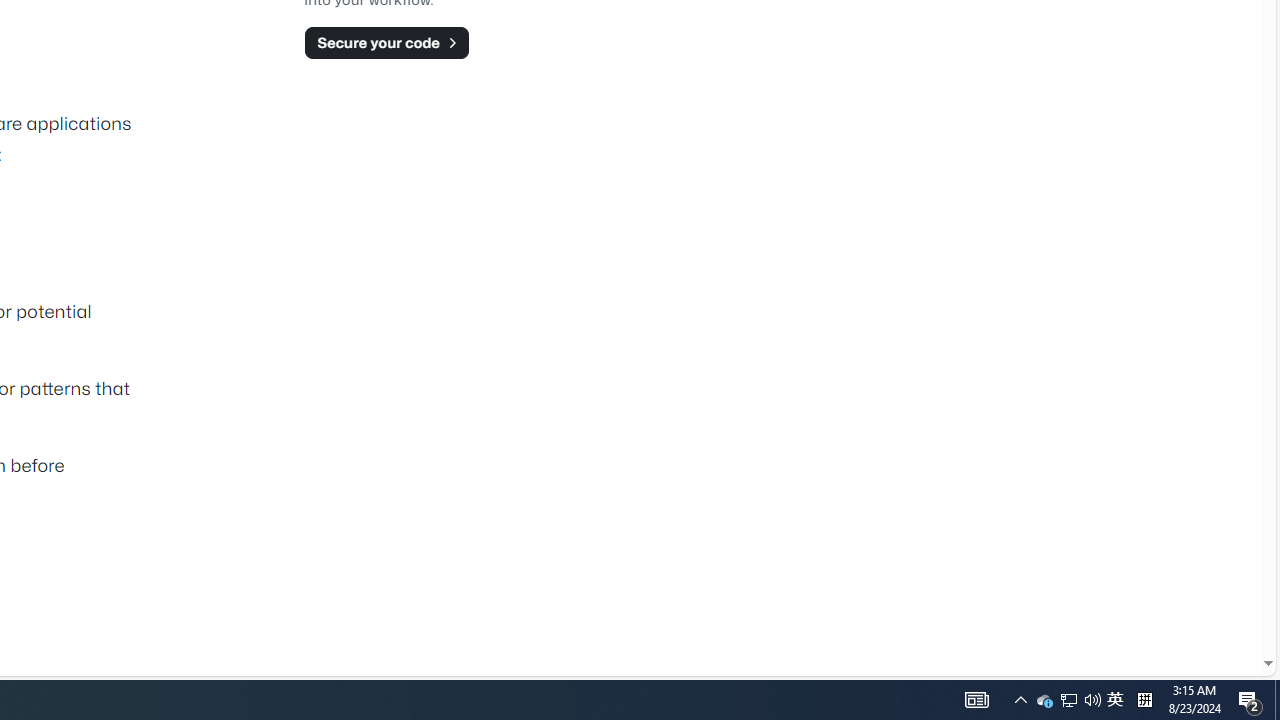  I want to click on Secure your code, so click(386, 42).